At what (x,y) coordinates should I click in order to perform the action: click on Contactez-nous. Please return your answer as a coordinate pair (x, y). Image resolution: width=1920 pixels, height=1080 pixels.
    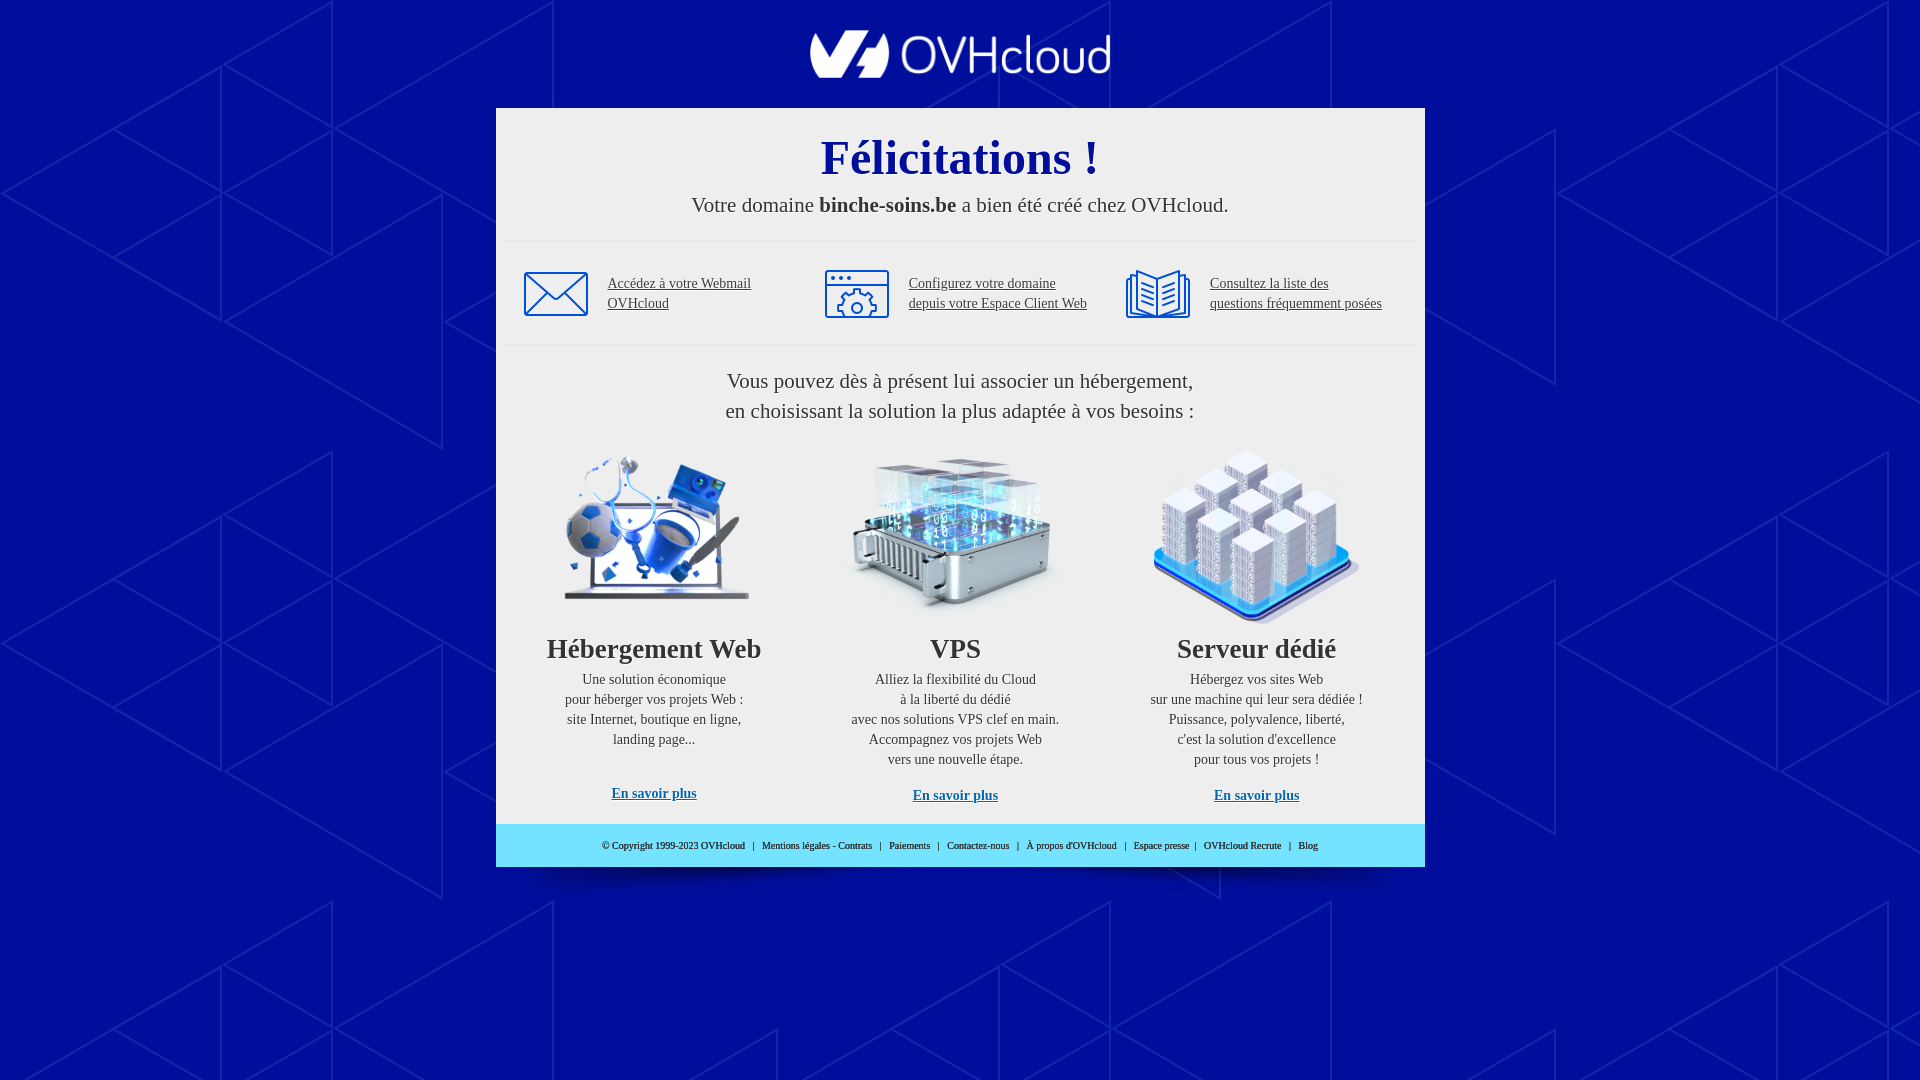
    Looking at the image, I should click on (978, 846).